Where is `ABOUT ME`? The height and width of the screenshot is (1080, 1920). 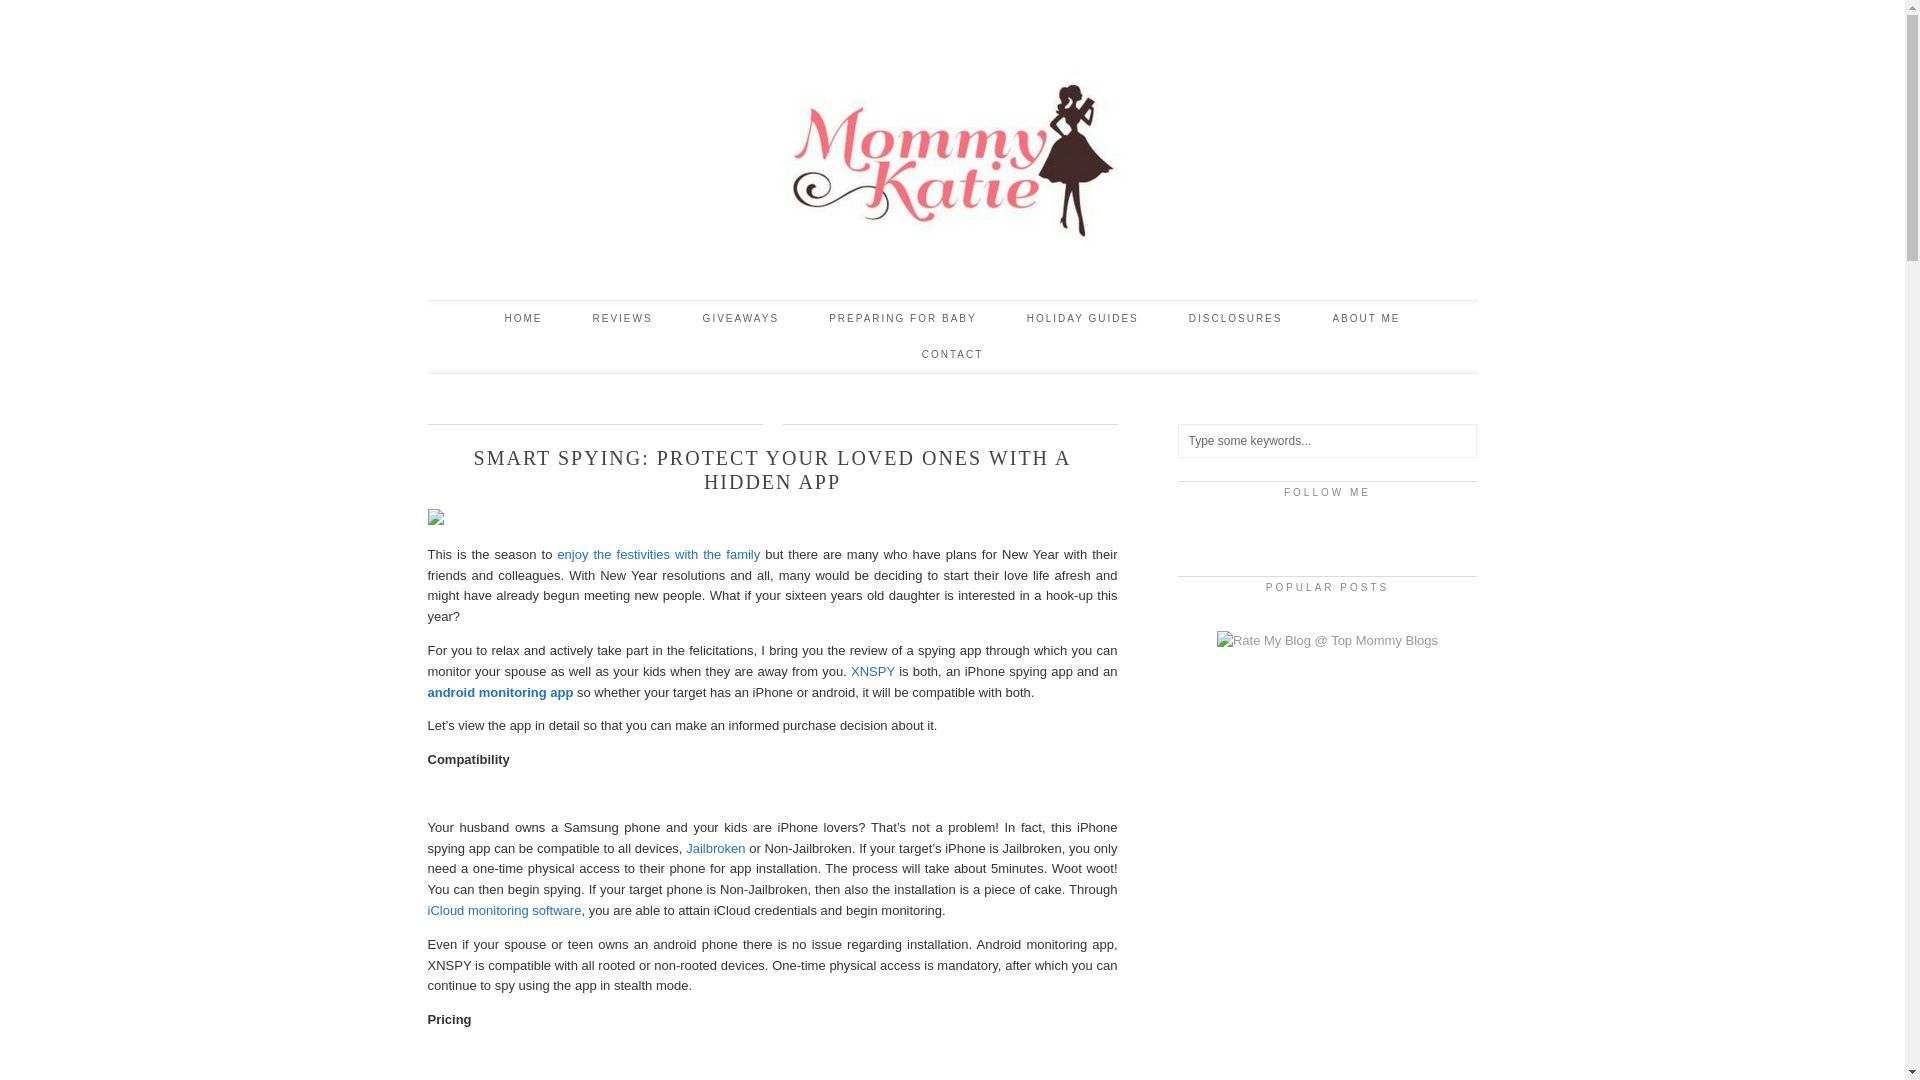
ABOUT ME is located at coordinates (1366, 318).